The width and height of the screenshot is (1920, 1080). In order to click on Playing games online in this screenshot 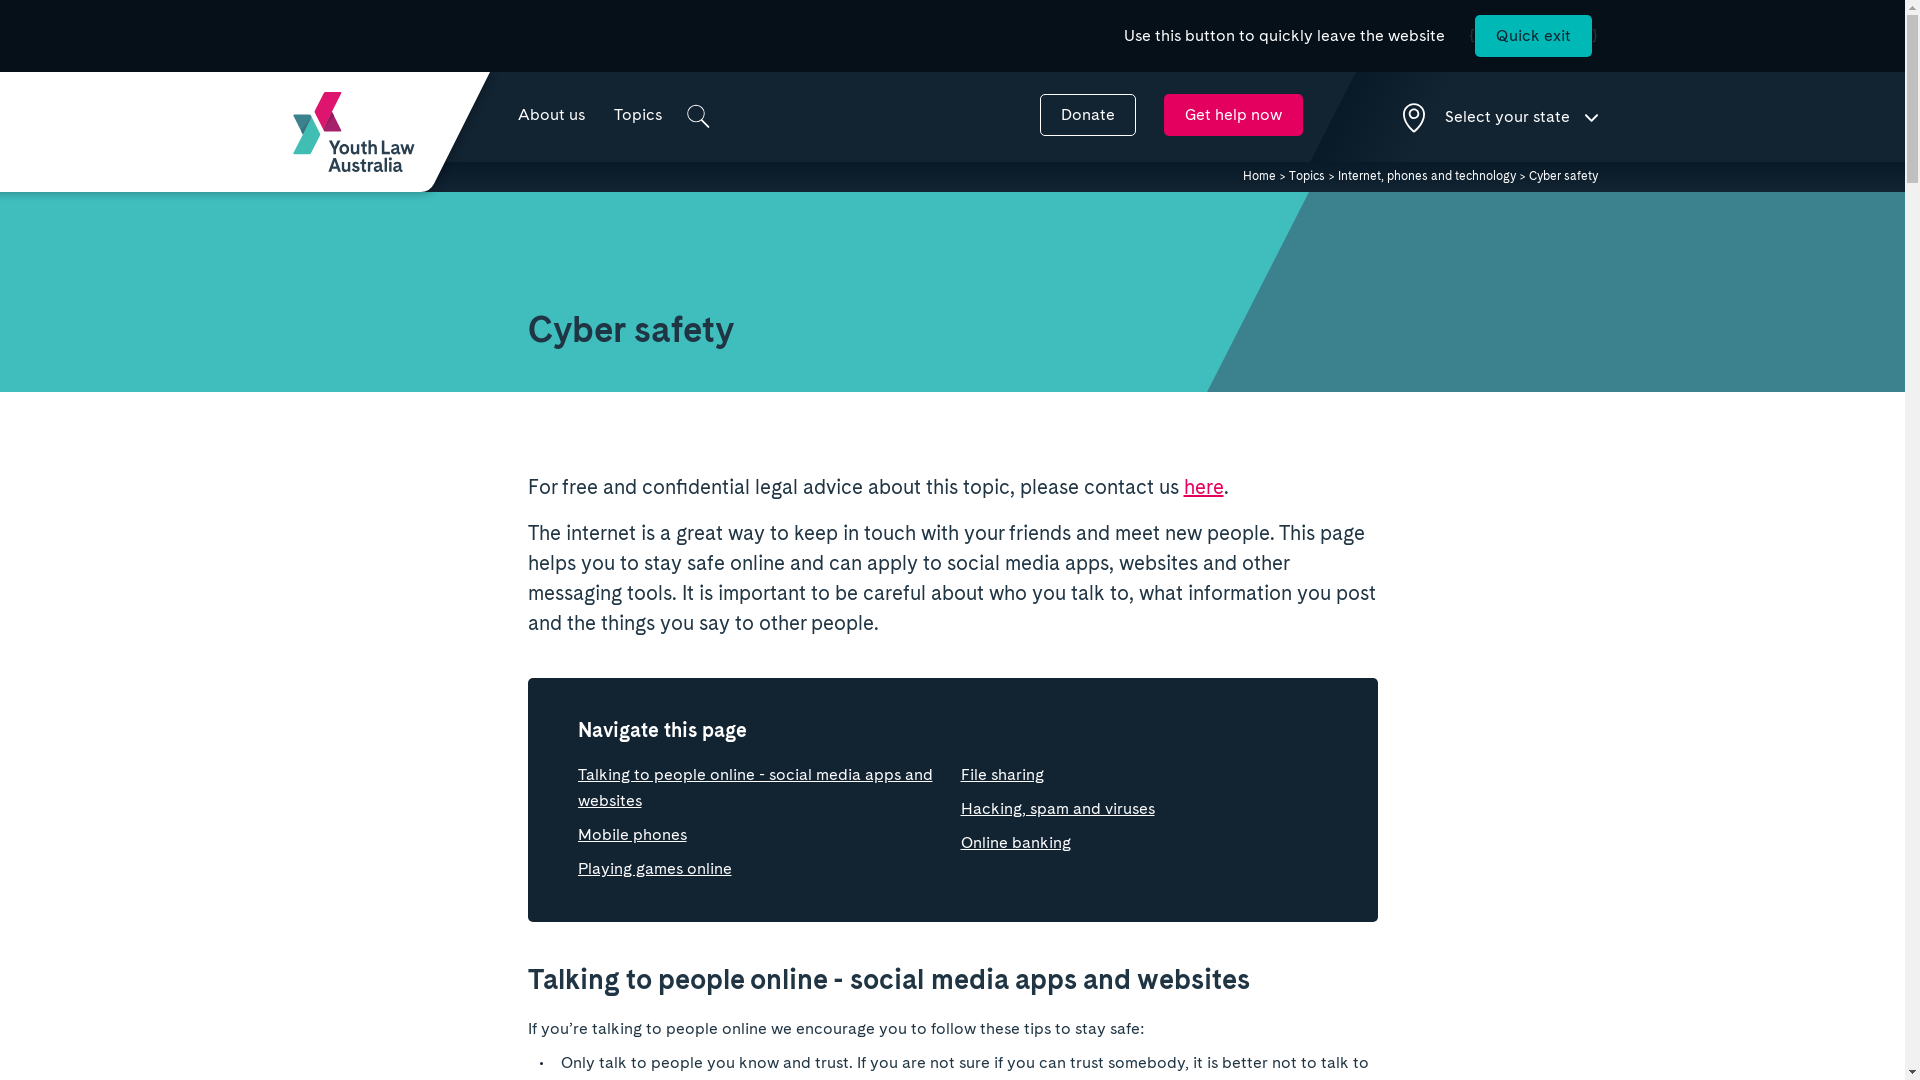, I will do `click(655, 868)`.